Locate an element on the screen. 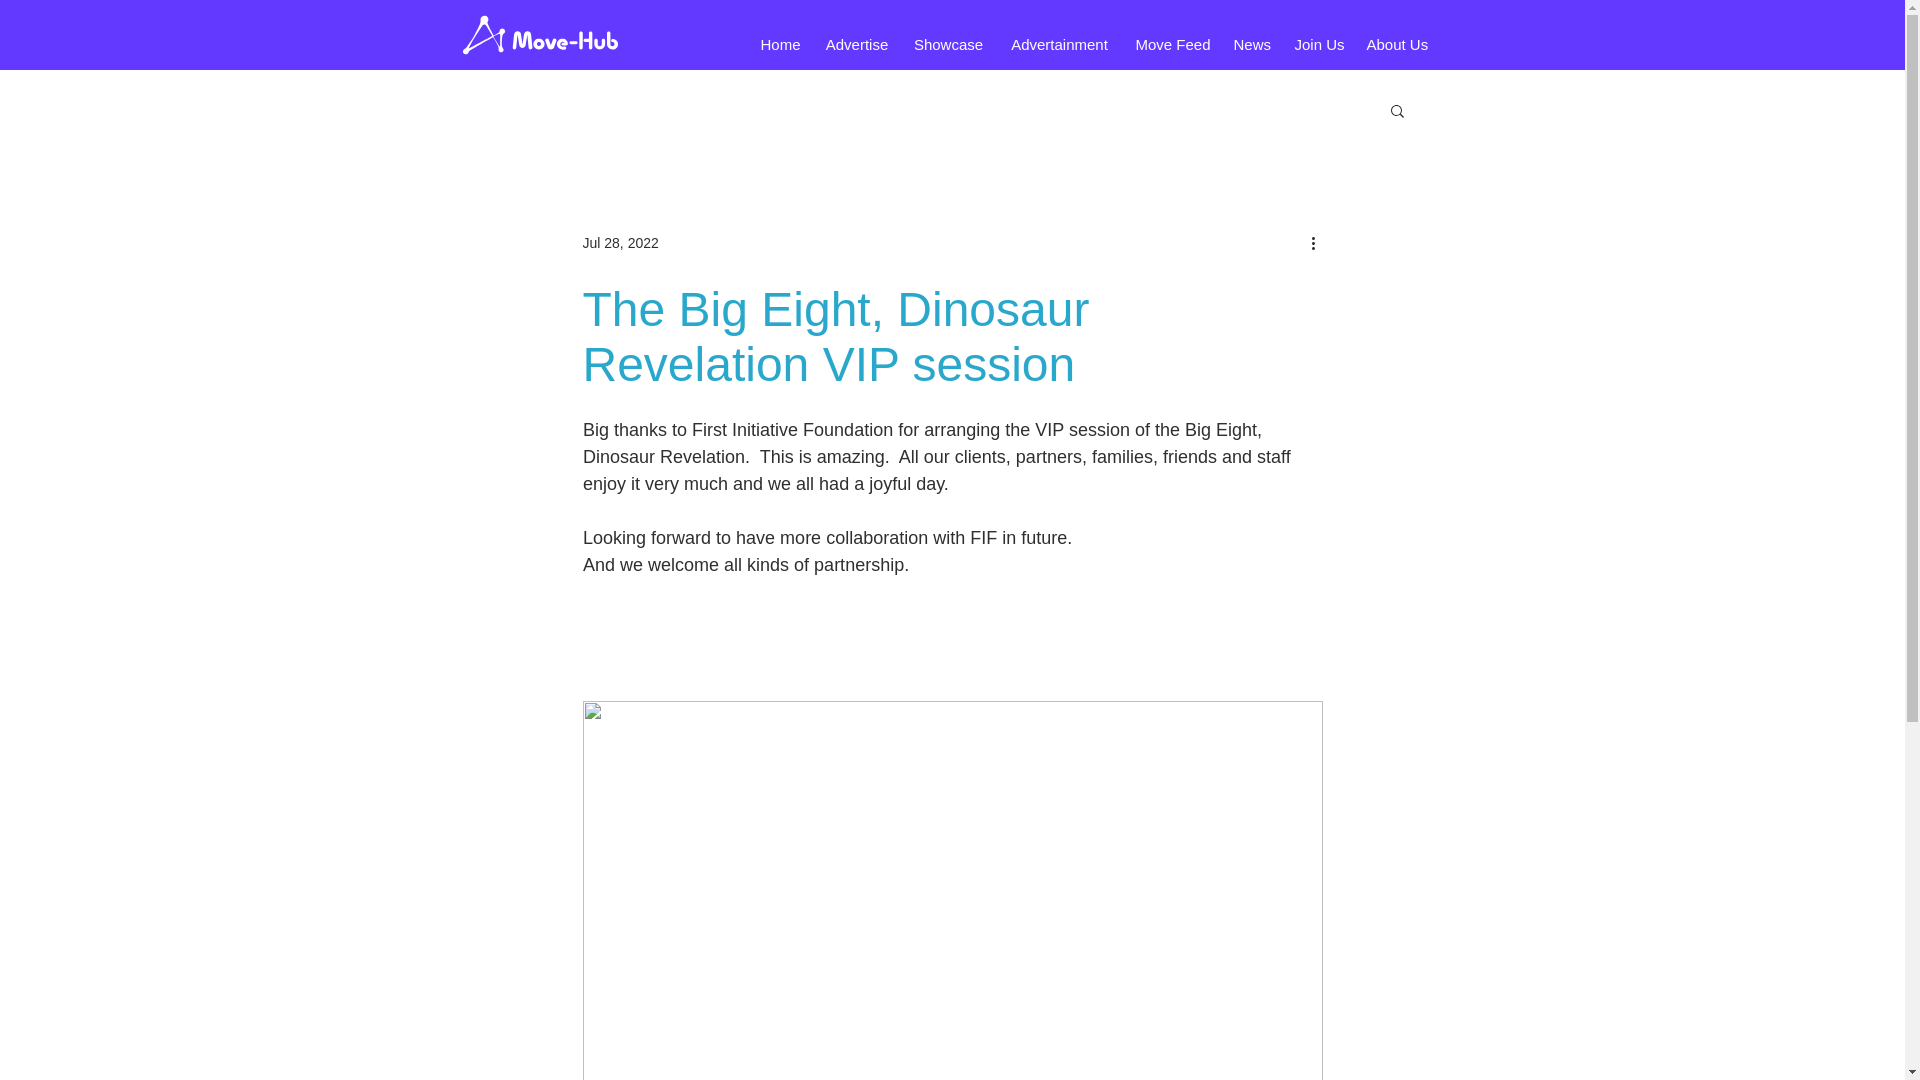  Showcase is located at coordinates (948, 44).